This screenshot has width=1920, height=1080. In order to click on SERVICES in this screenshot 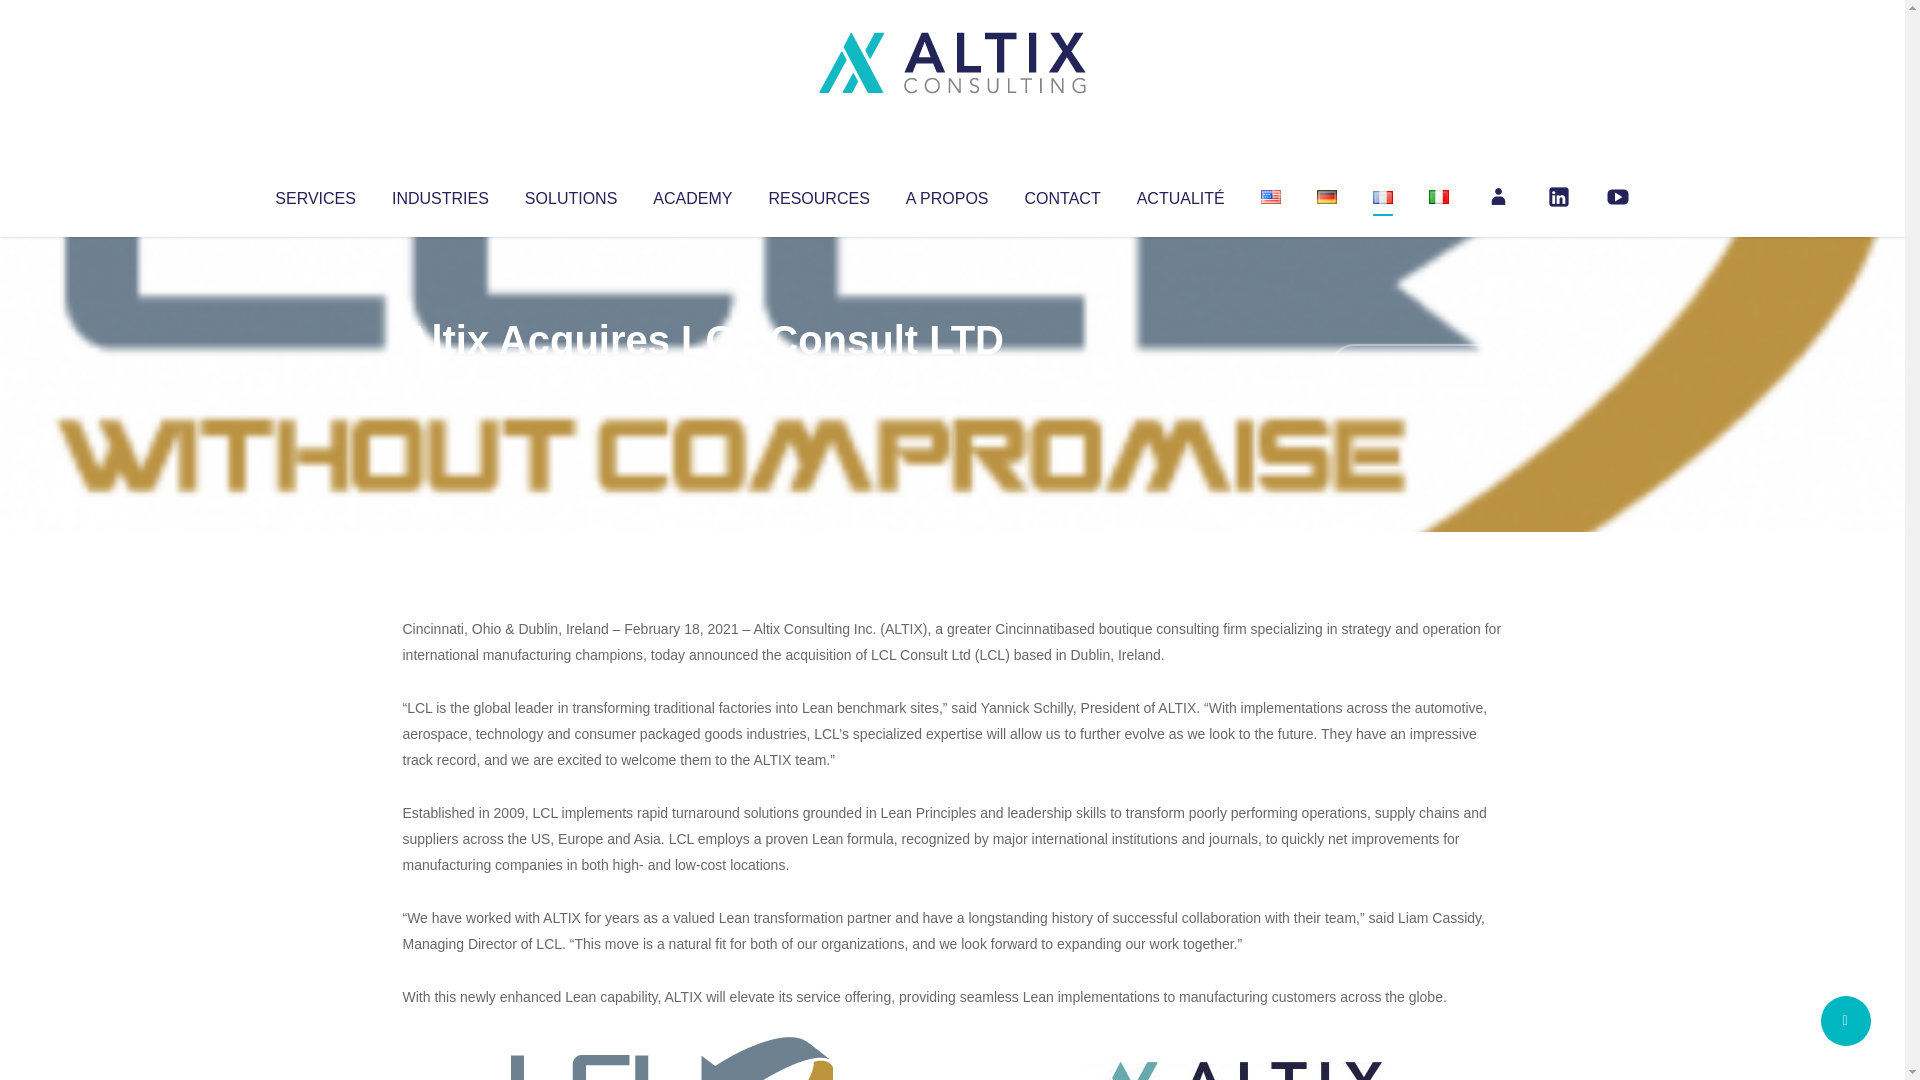, I will do `click(314, 194)`.